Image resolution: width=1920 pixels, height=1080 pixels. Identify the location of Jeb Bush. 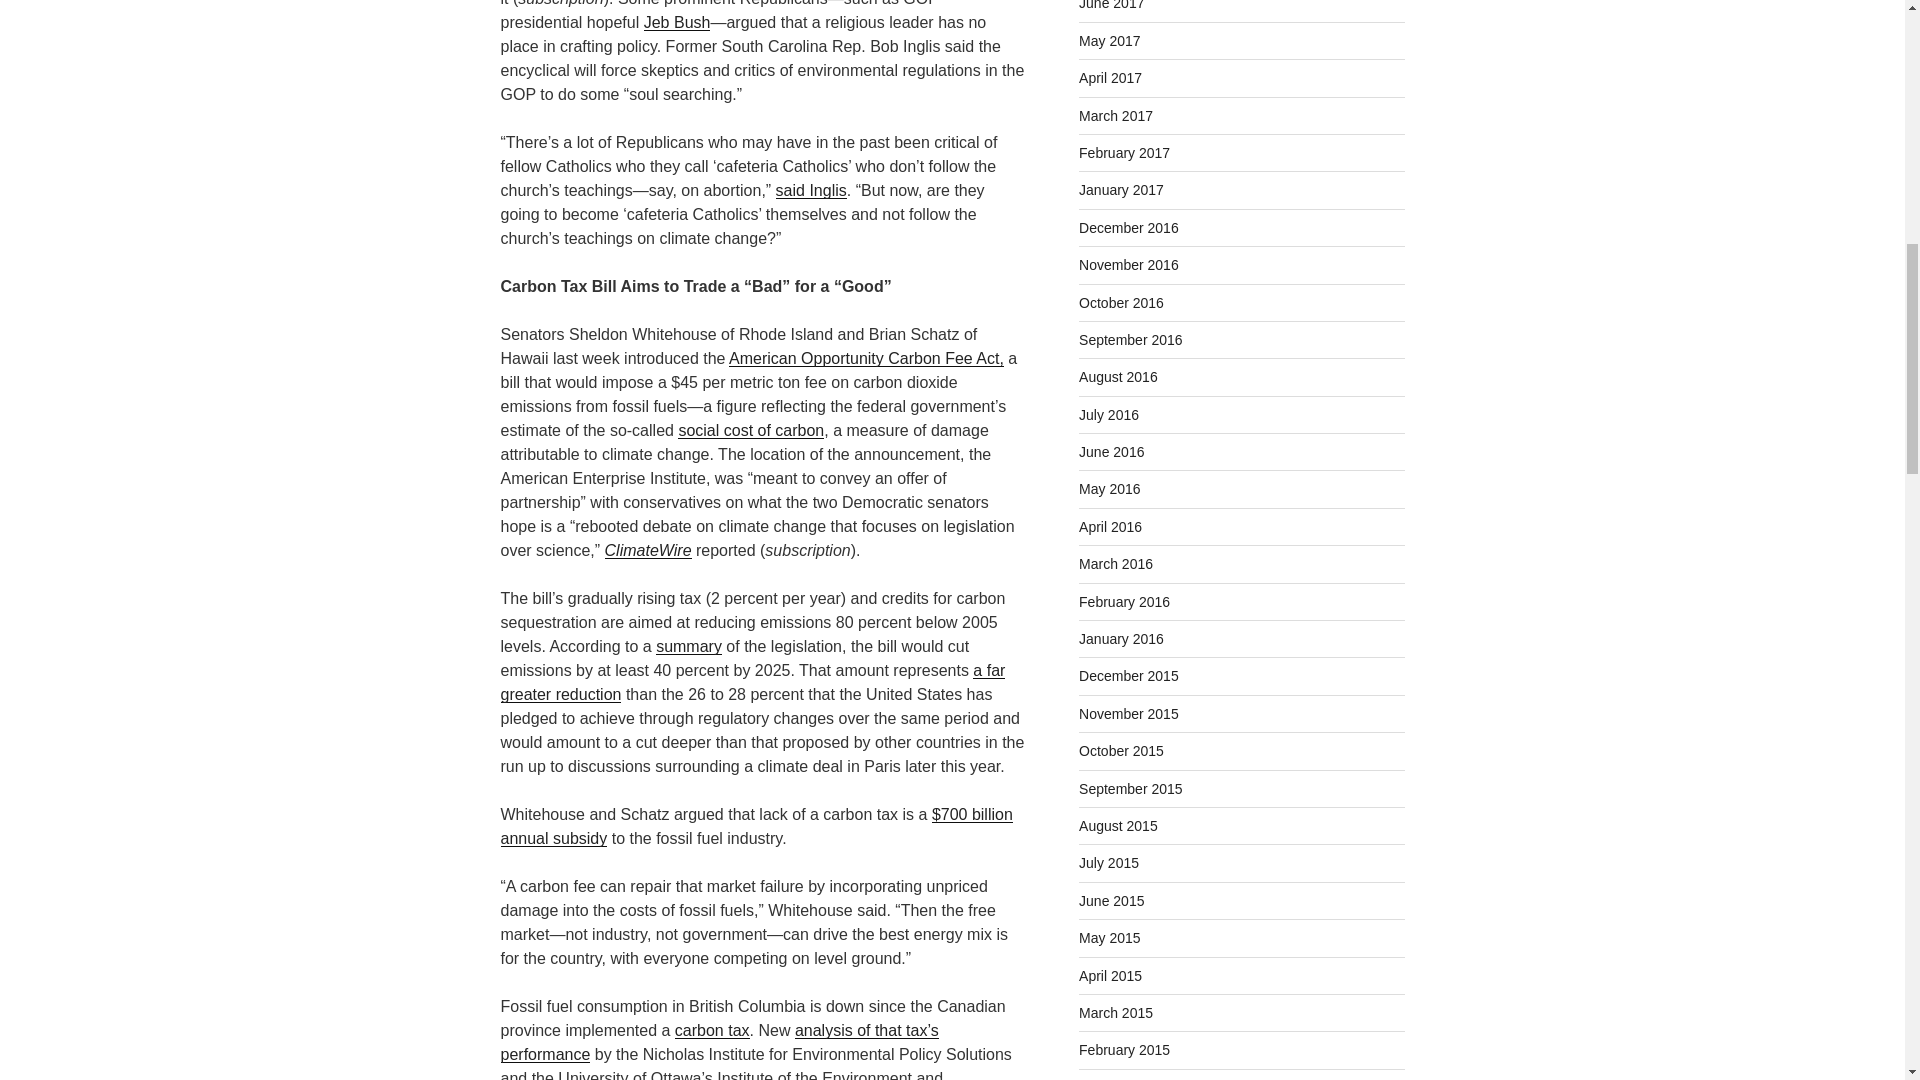
(676, 22).